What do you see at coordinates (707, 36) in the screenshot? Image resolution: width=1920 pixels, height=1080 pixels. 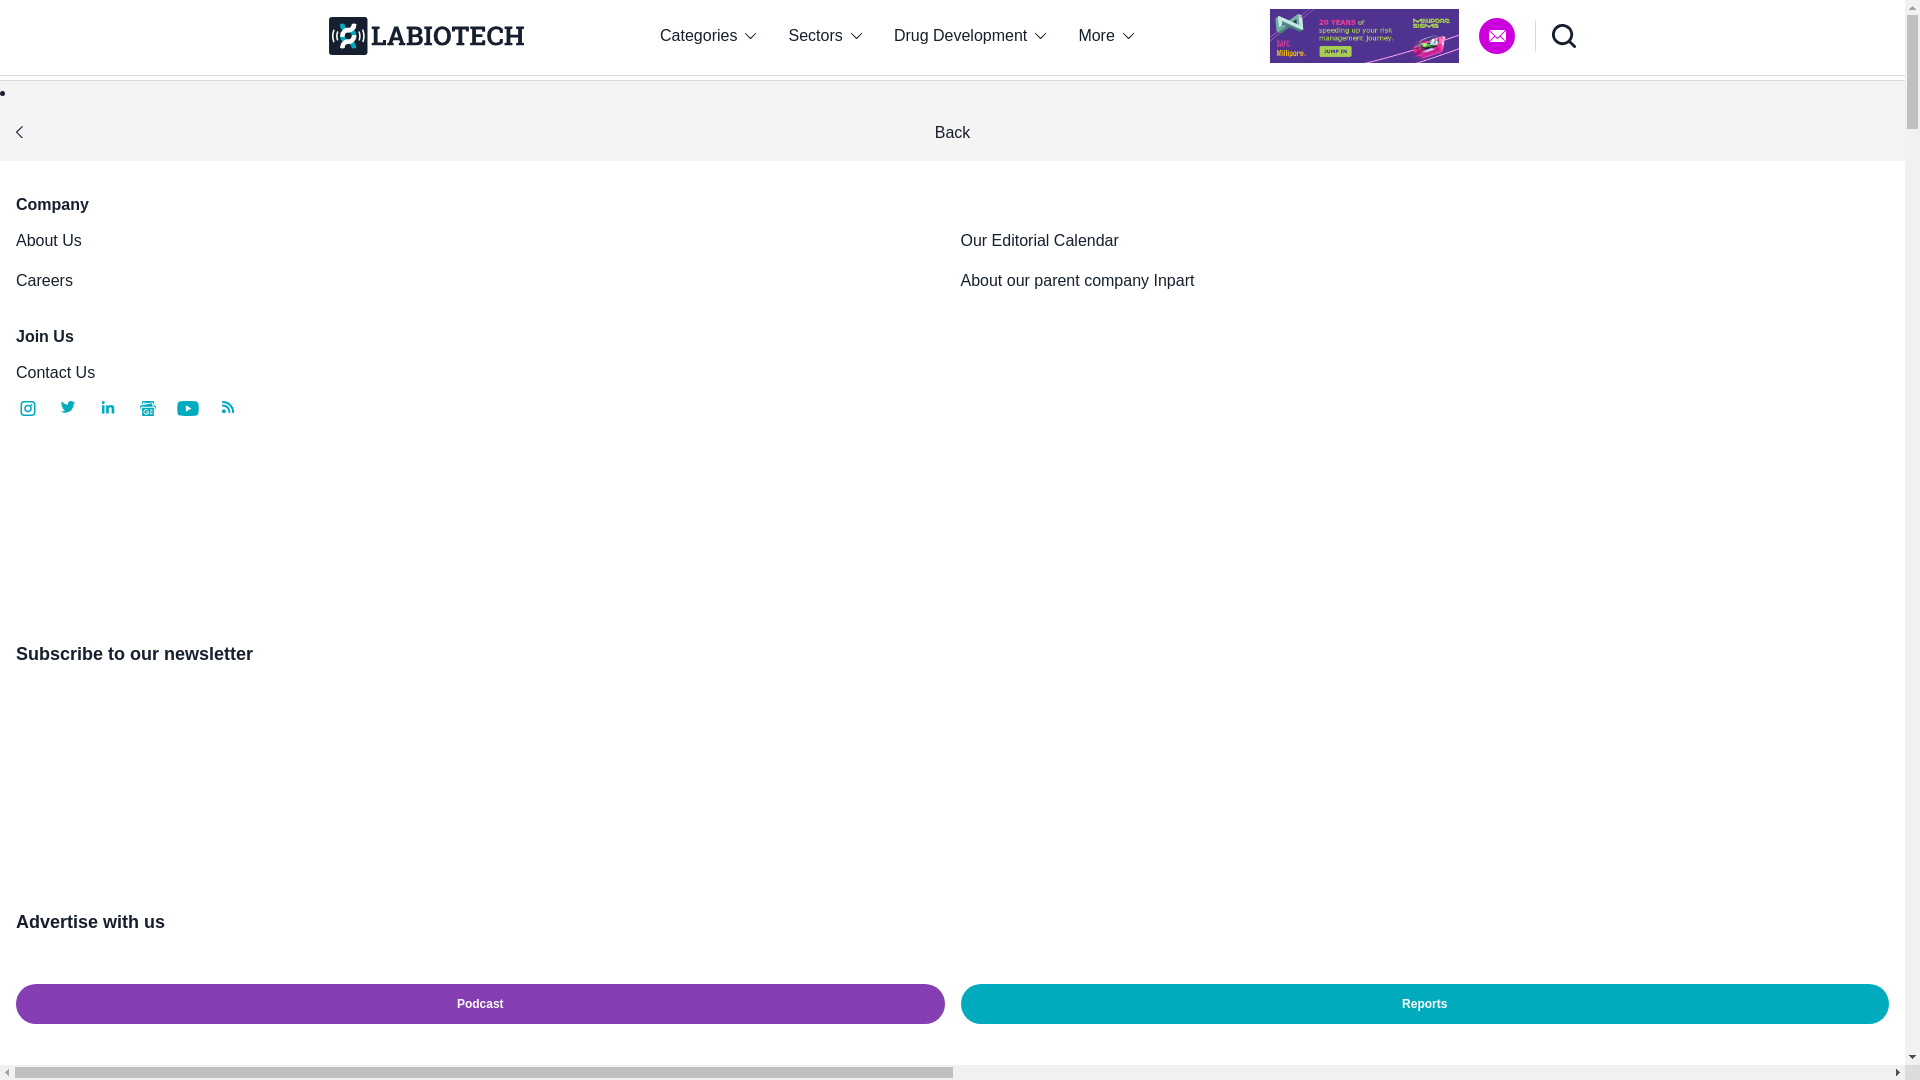 I see `Categories` at bounding box center [707, 36].